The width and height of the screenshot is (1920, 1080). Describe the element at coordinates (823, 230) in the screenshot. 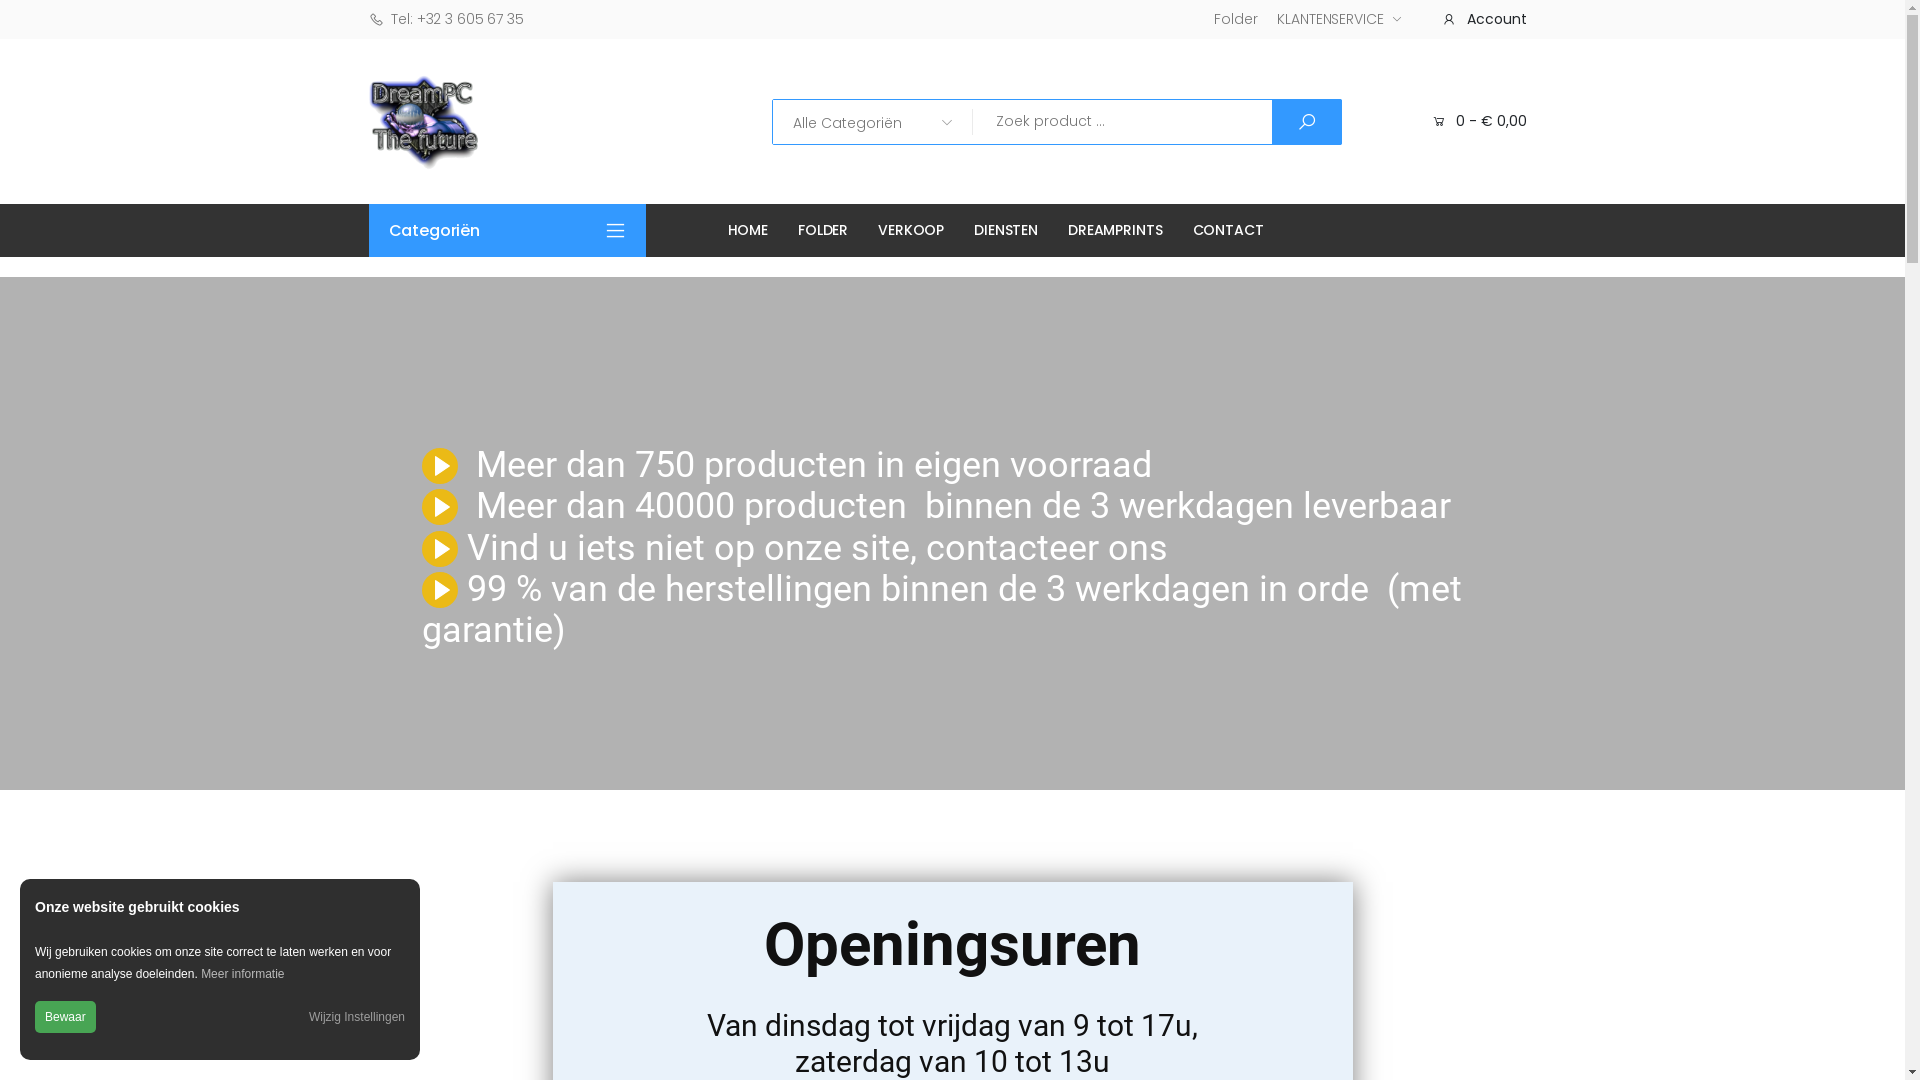

I see `FOLDER` at that location.